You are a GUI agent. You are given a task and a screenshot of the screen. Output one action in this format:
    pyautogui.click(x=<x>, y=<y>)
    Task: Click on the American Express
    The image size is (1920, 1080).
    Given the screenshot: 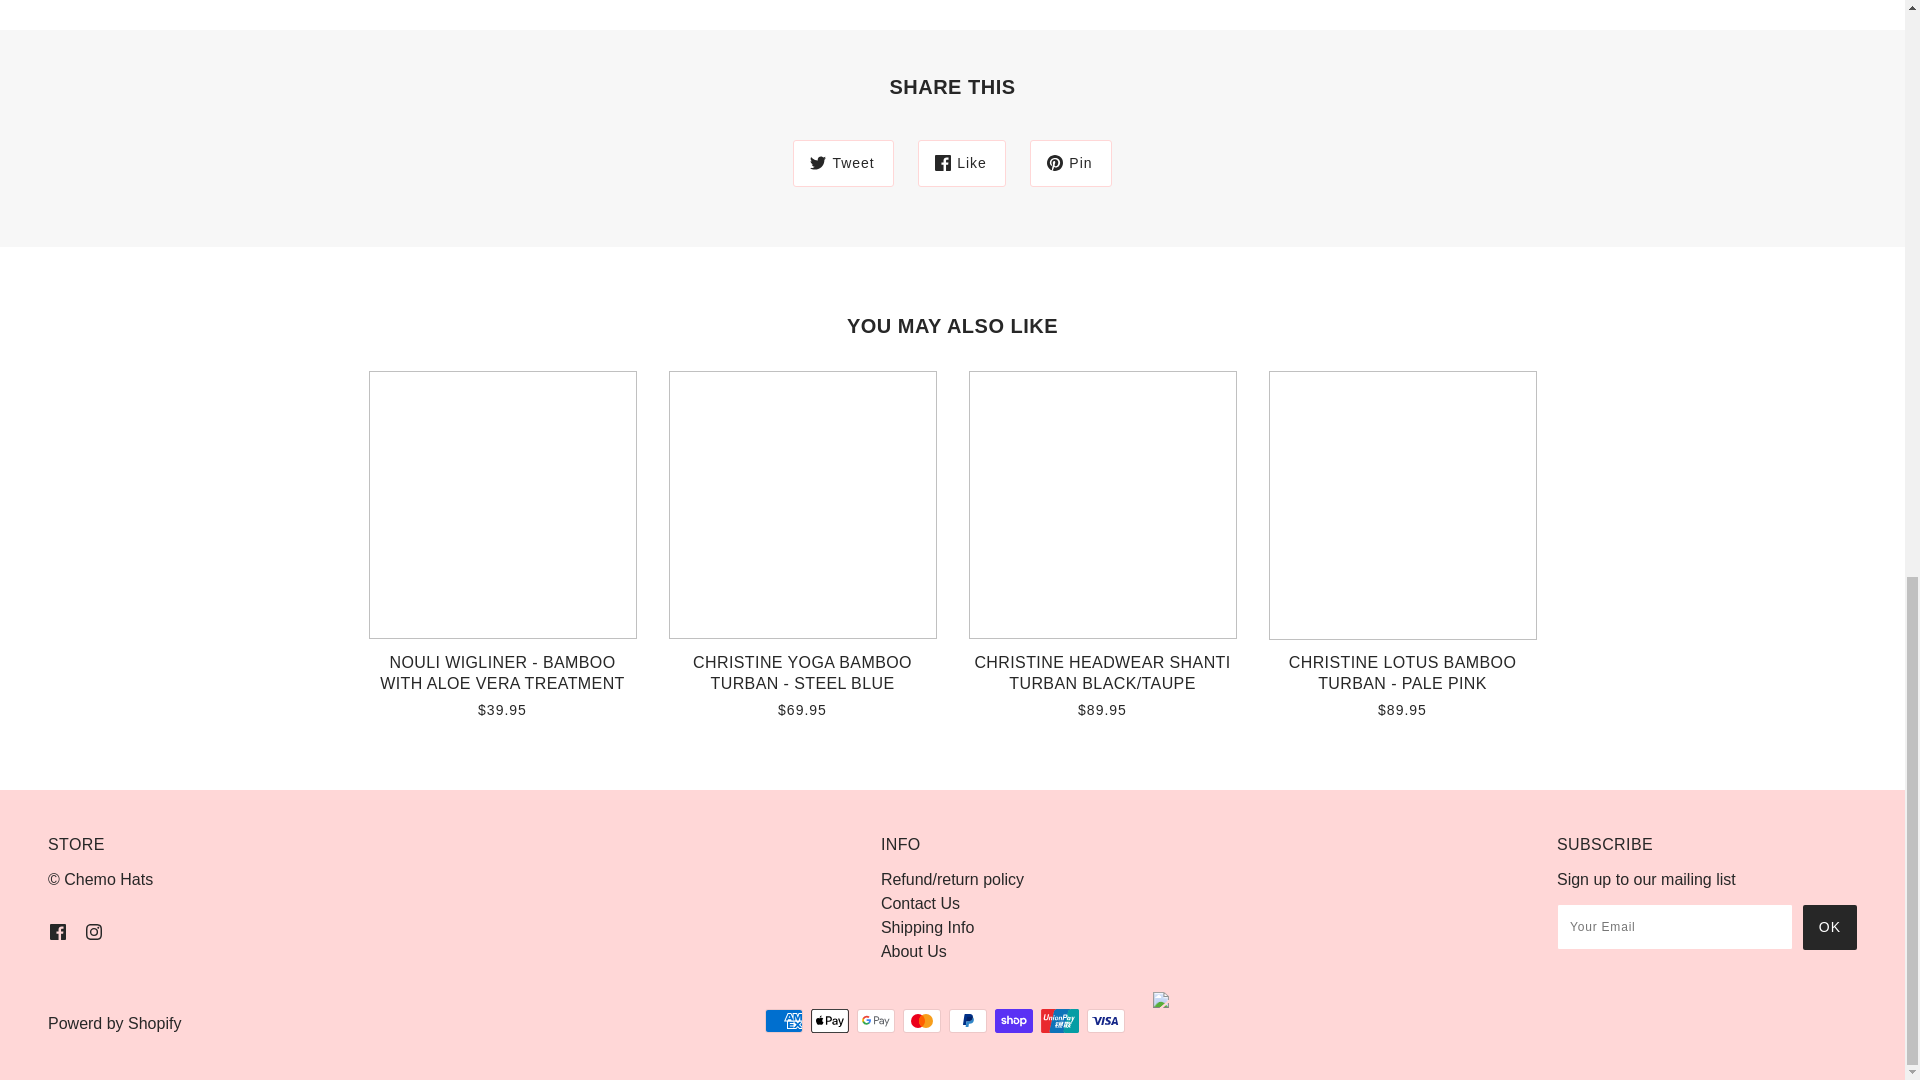 What is the action you would take?
    pyautogui.click(x=783, y=1020)
    